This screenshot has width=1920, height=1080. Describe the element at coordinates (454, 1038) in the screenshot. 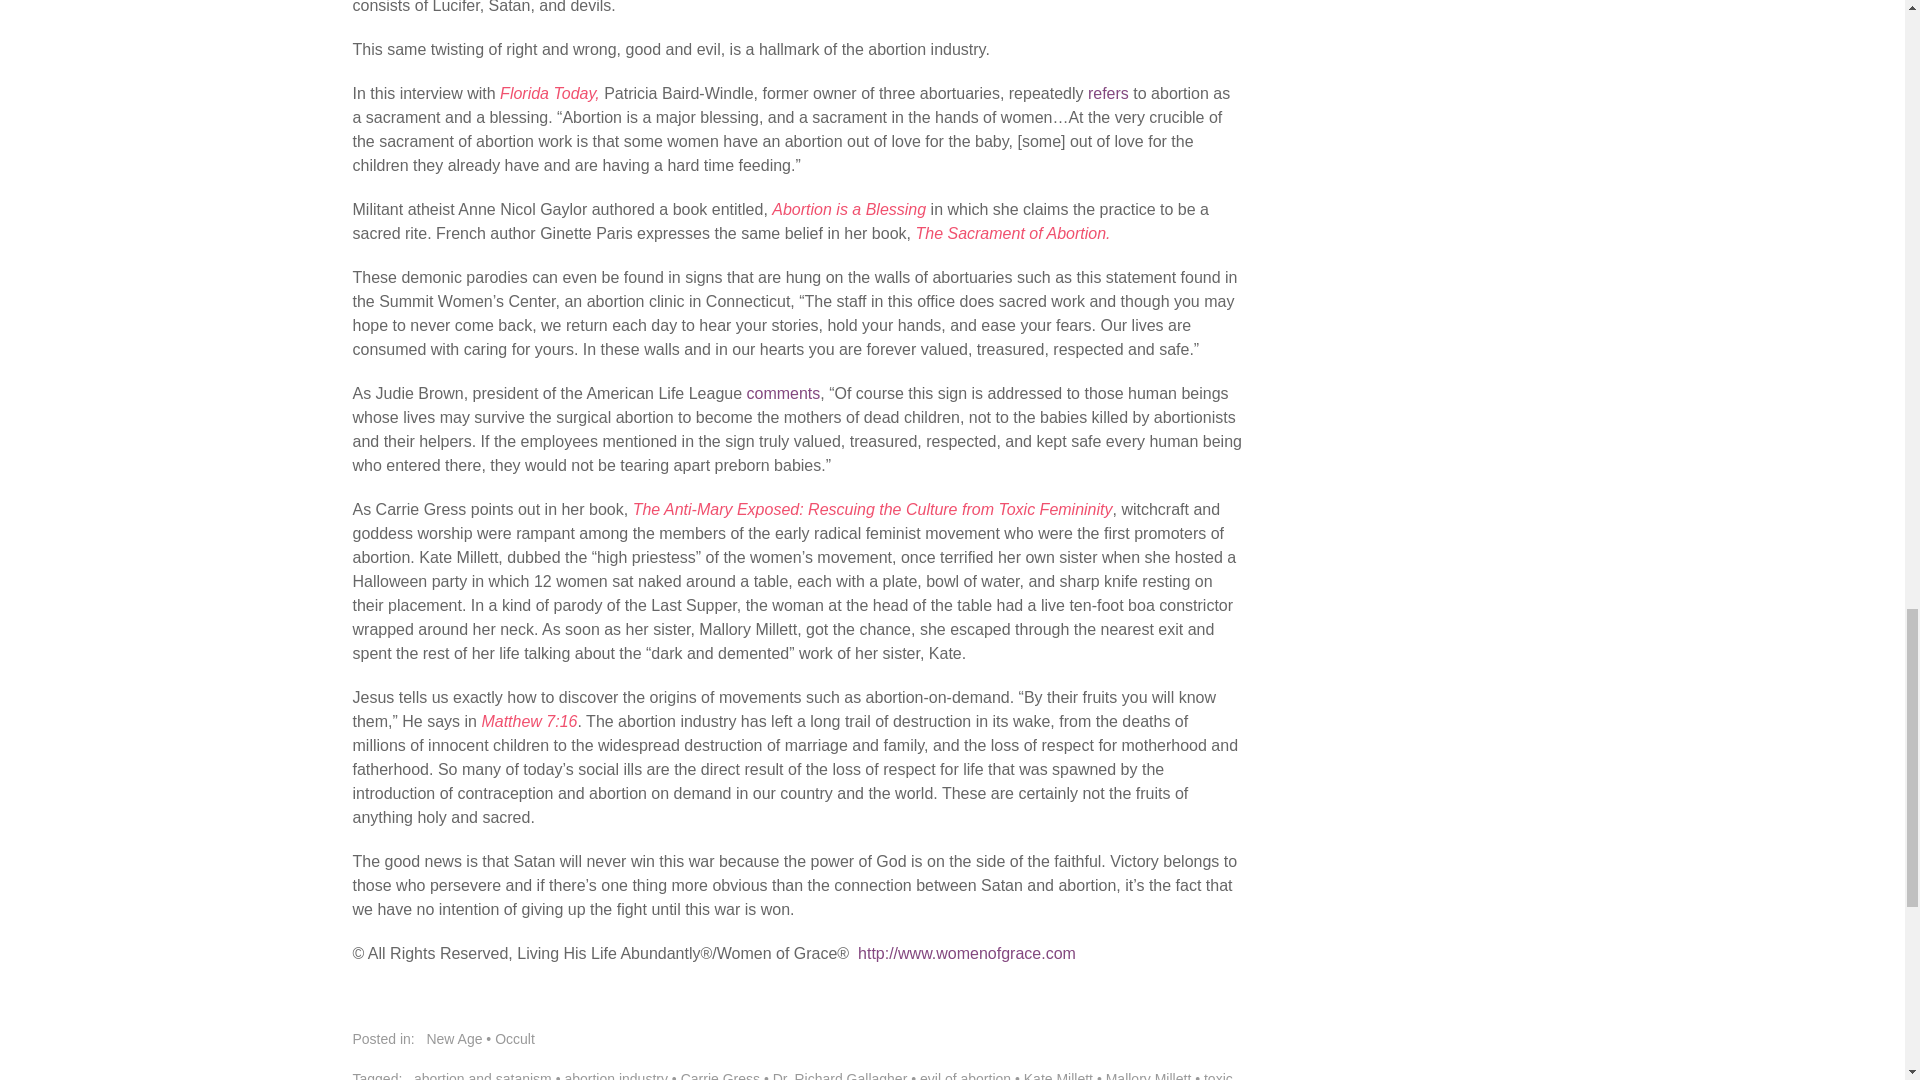

I see `New Age` at that location.